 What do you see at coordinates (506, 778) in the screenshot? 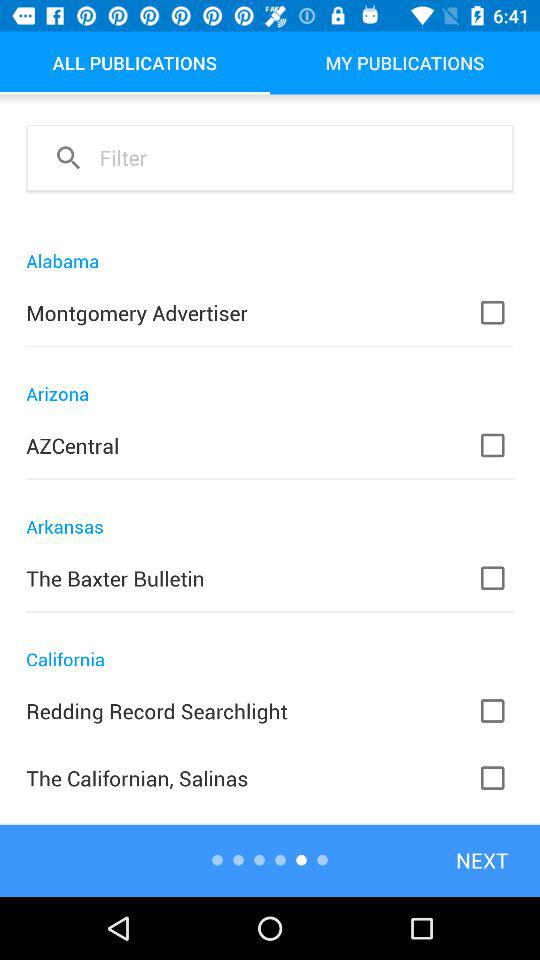
I see `select last check box` at bounding box center [506, 778].